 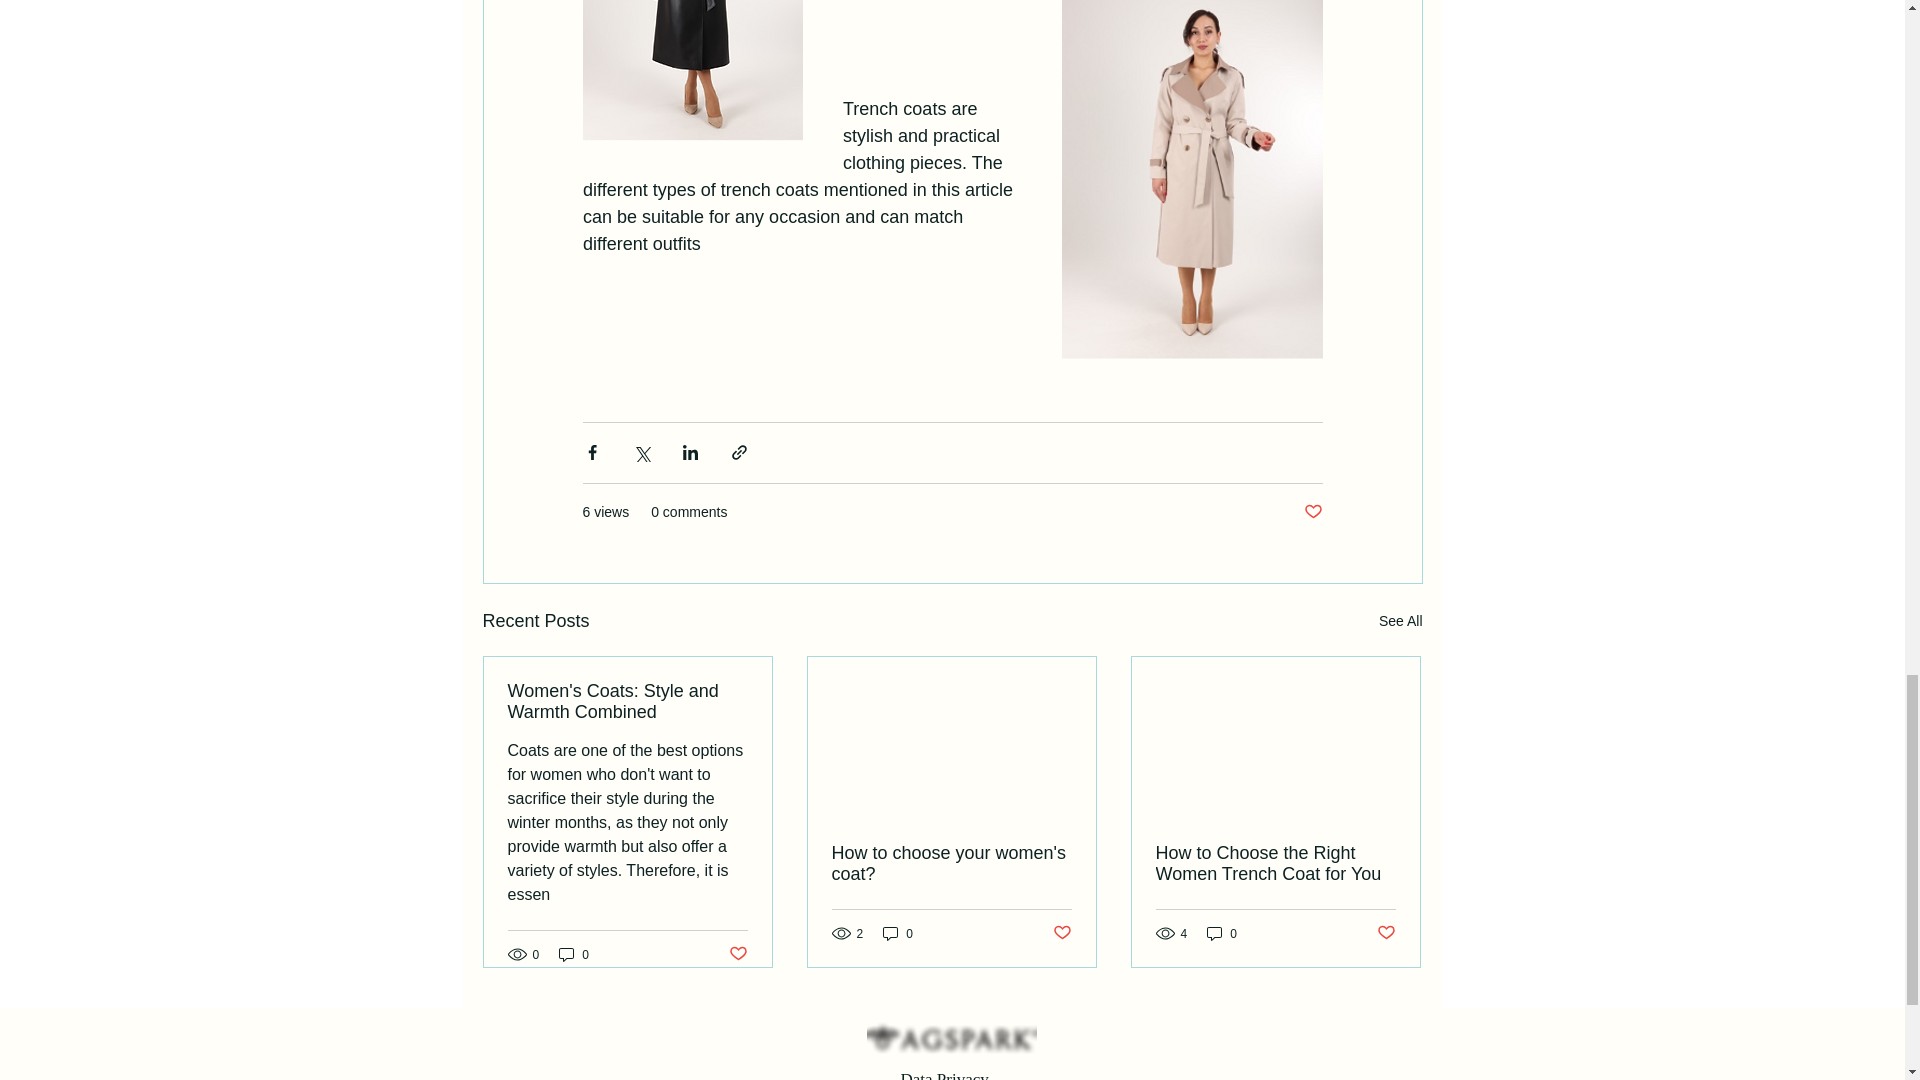 I want to click on AgsLogoVector.png, so click(x=950, y=1038).